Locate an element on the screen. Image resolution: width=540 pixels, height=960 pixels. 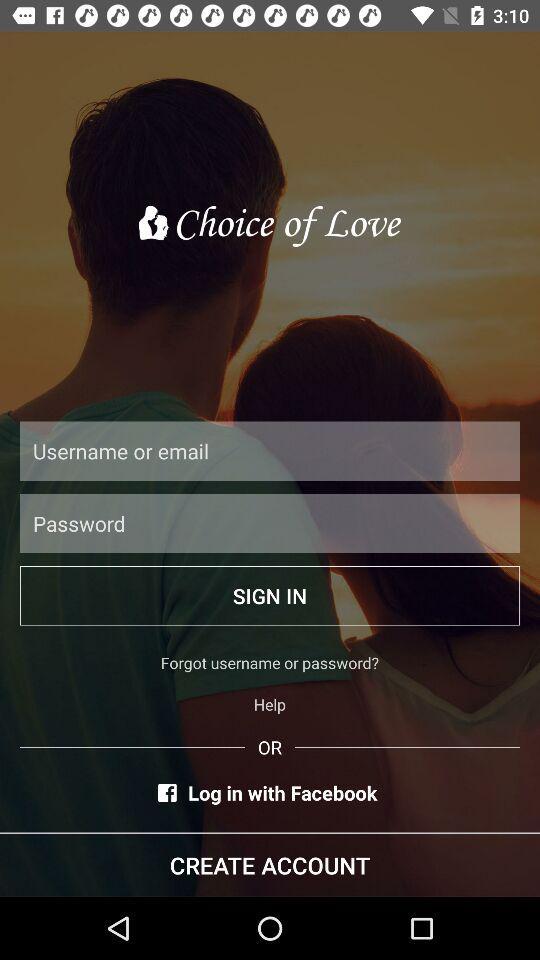
text box is located at coordinates (270, 450).